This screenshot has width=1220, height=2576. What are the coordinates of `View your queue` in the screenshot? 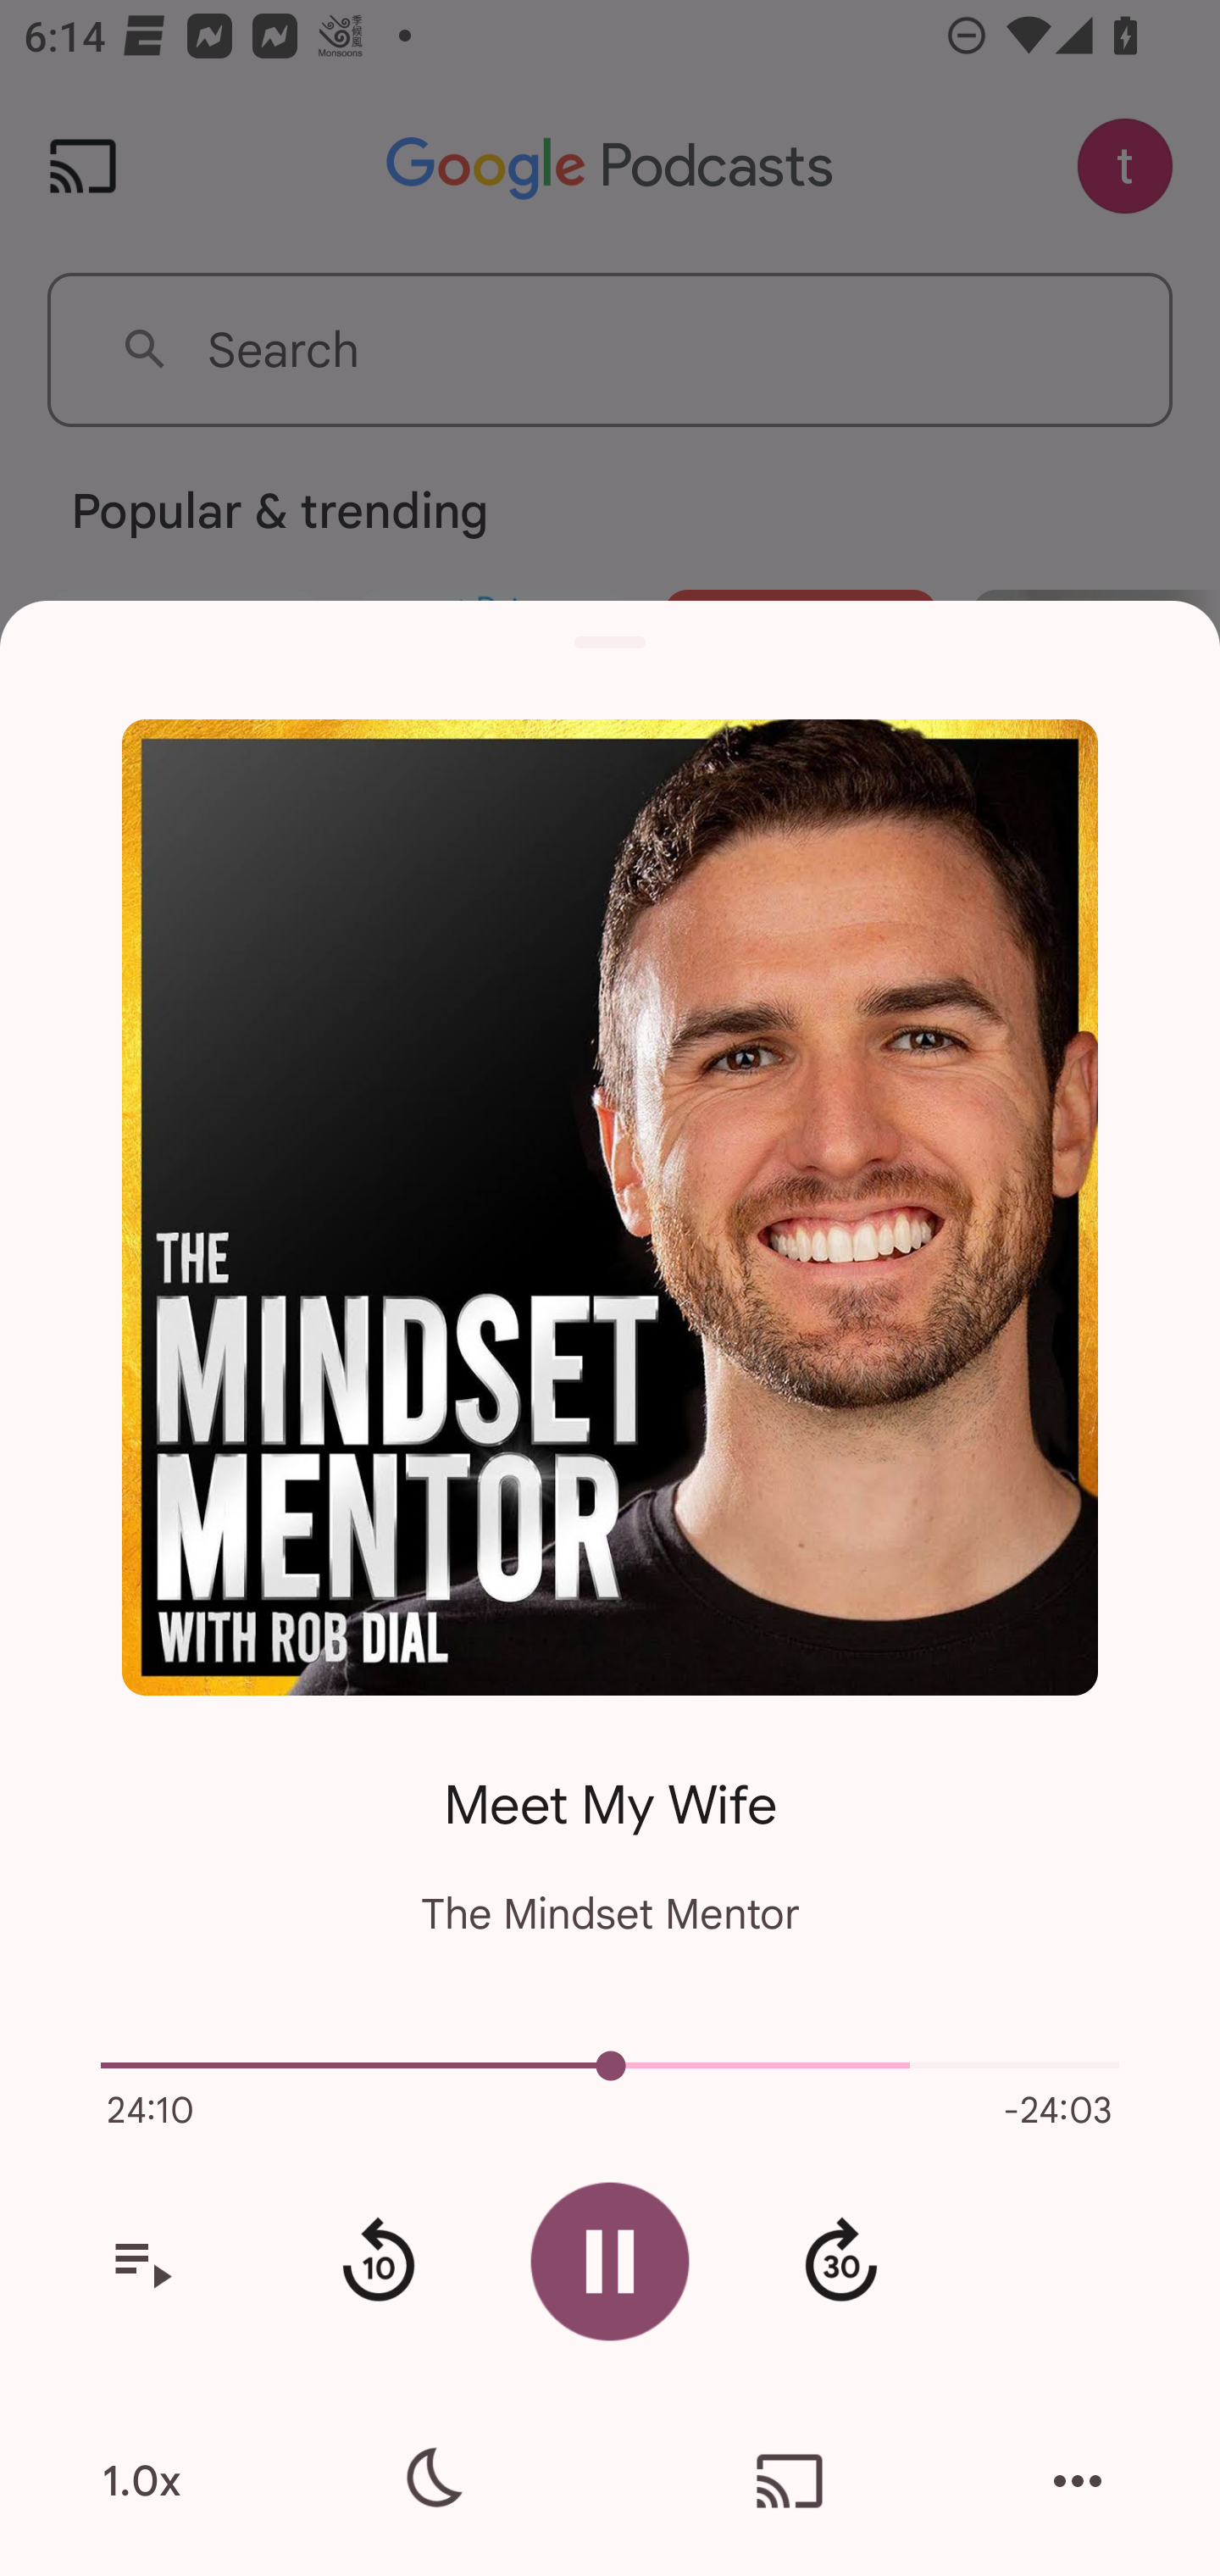 It's located at (141, 2262).